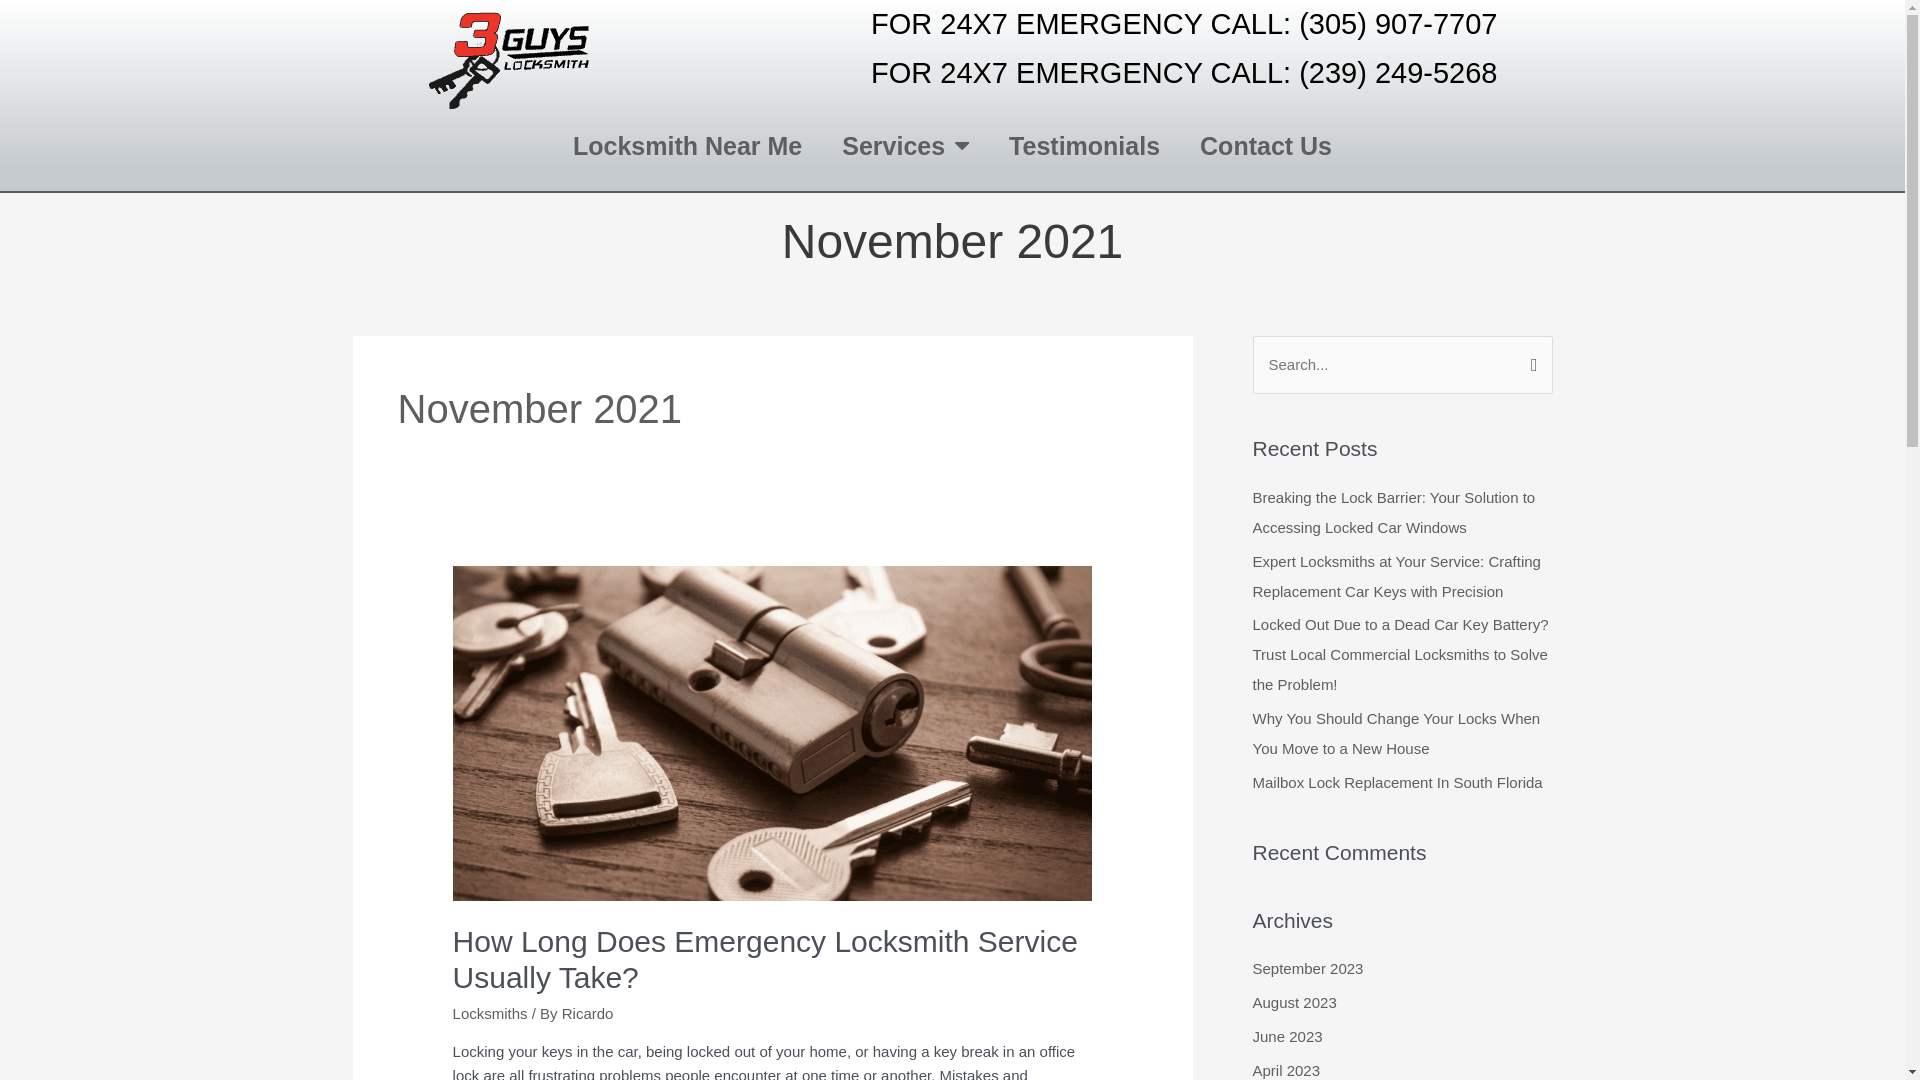 This screenshot has width=1920, height=1080. What do you see at coordinates (1294, 1002) in the screenshot?
I see `August 2023` at bounding box center [1294, 1002].